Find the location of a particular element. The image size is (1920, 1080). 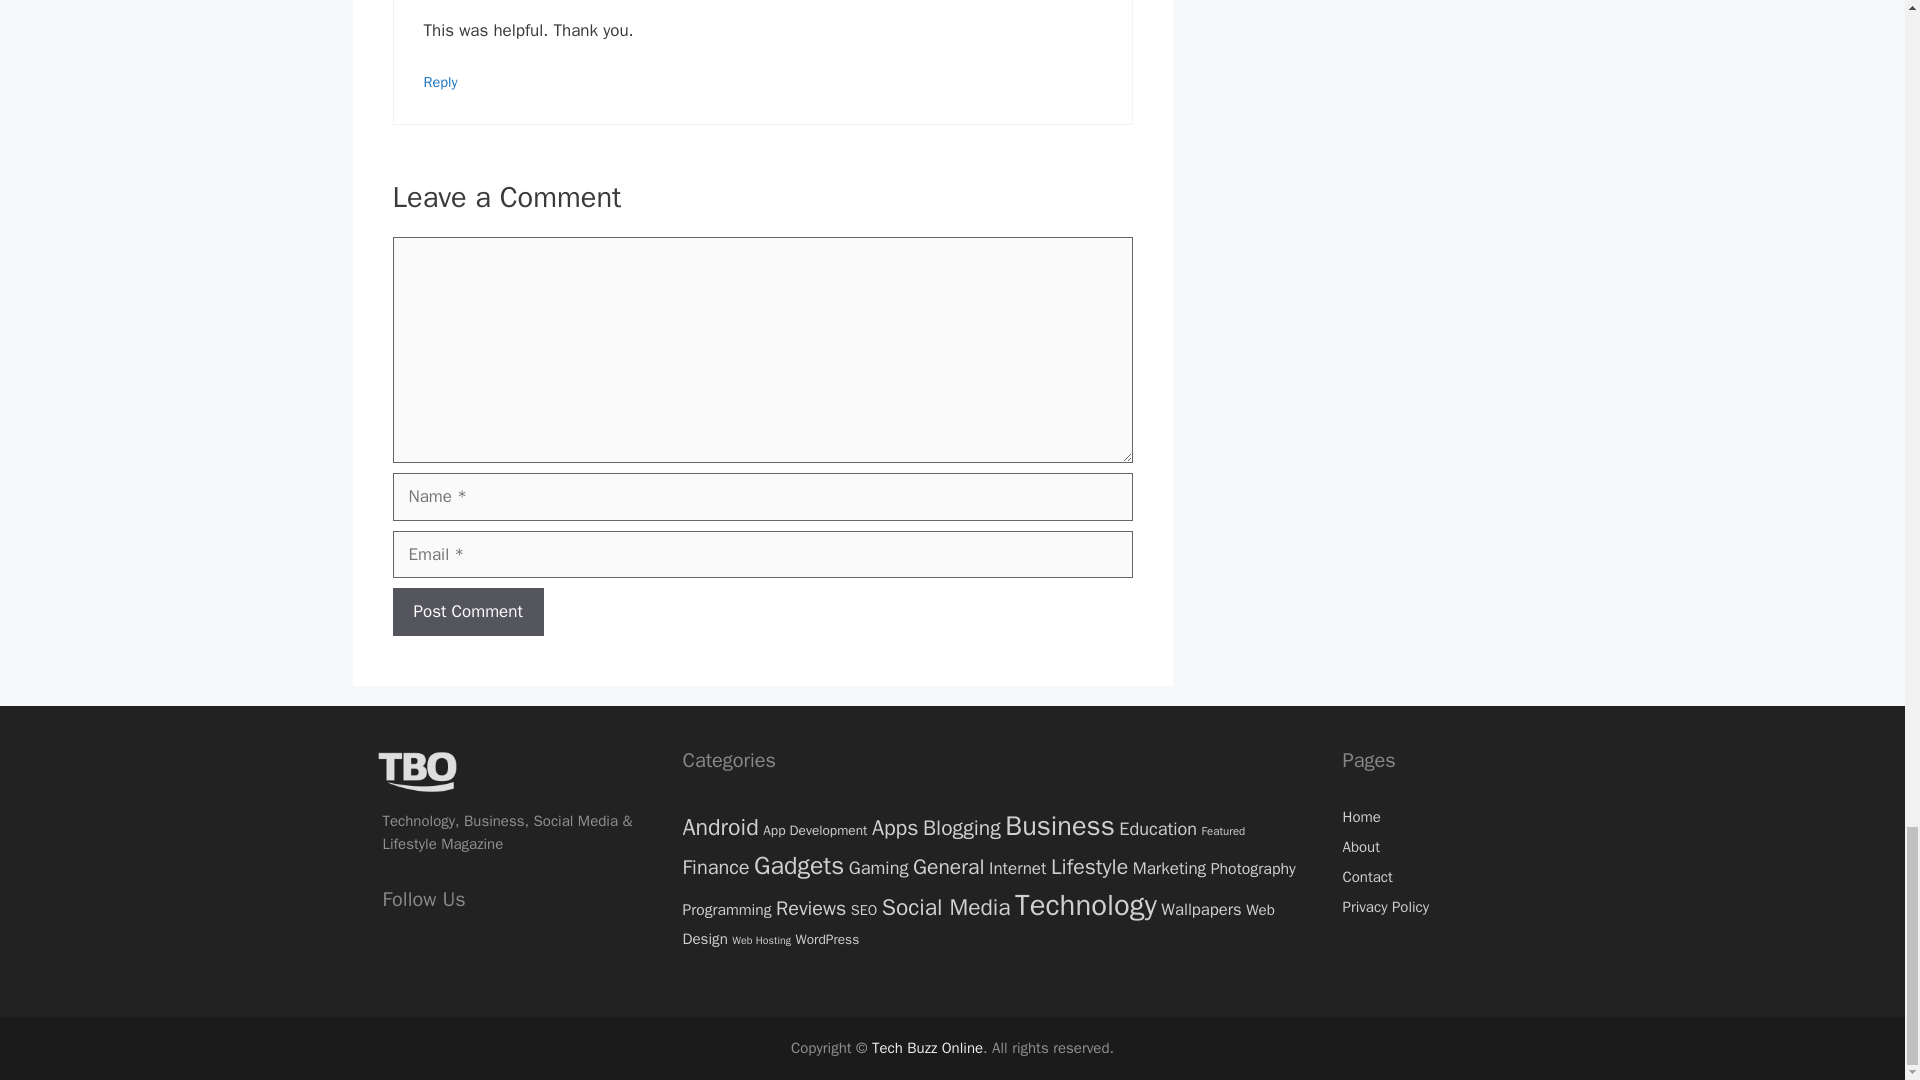

Reply is located at coordinates (441, 82).